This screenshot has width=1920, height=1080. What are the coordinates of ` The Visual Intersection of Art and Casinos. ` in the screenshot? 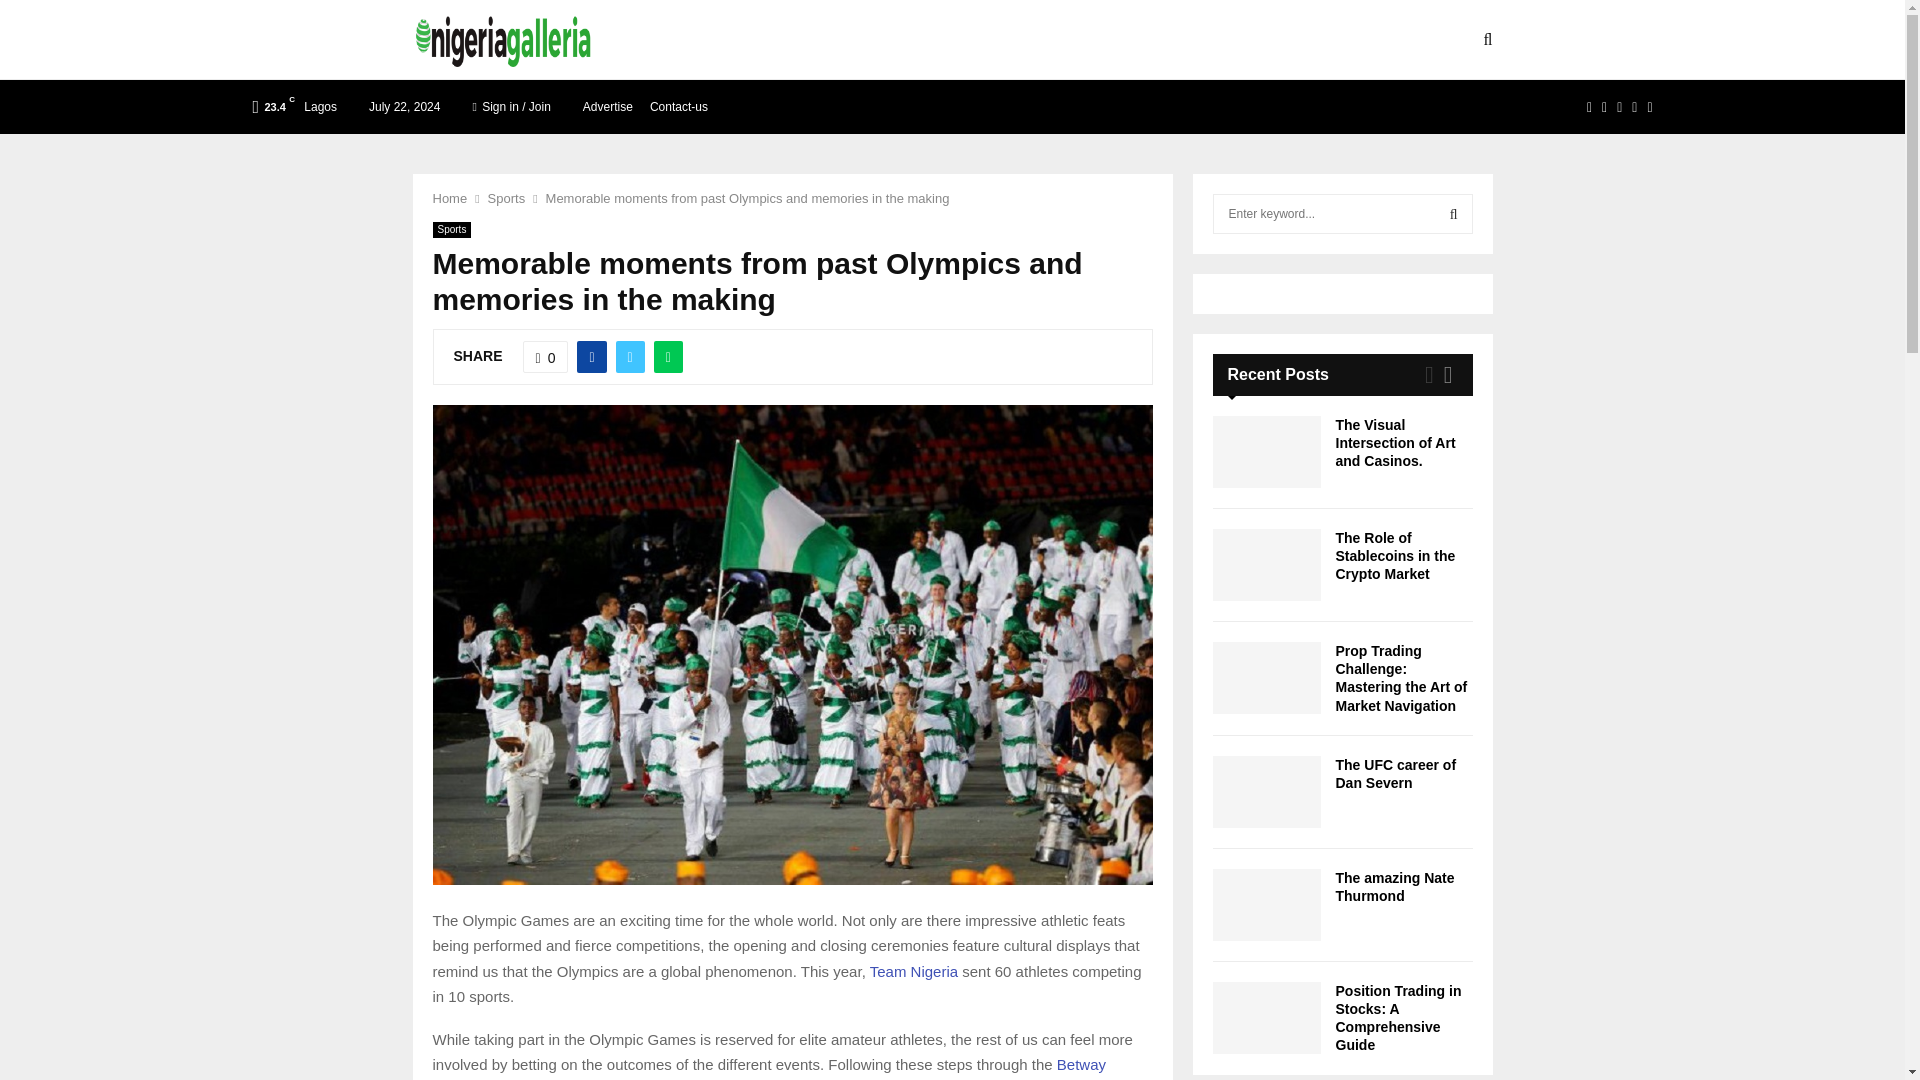 It's located at (1396, 442).